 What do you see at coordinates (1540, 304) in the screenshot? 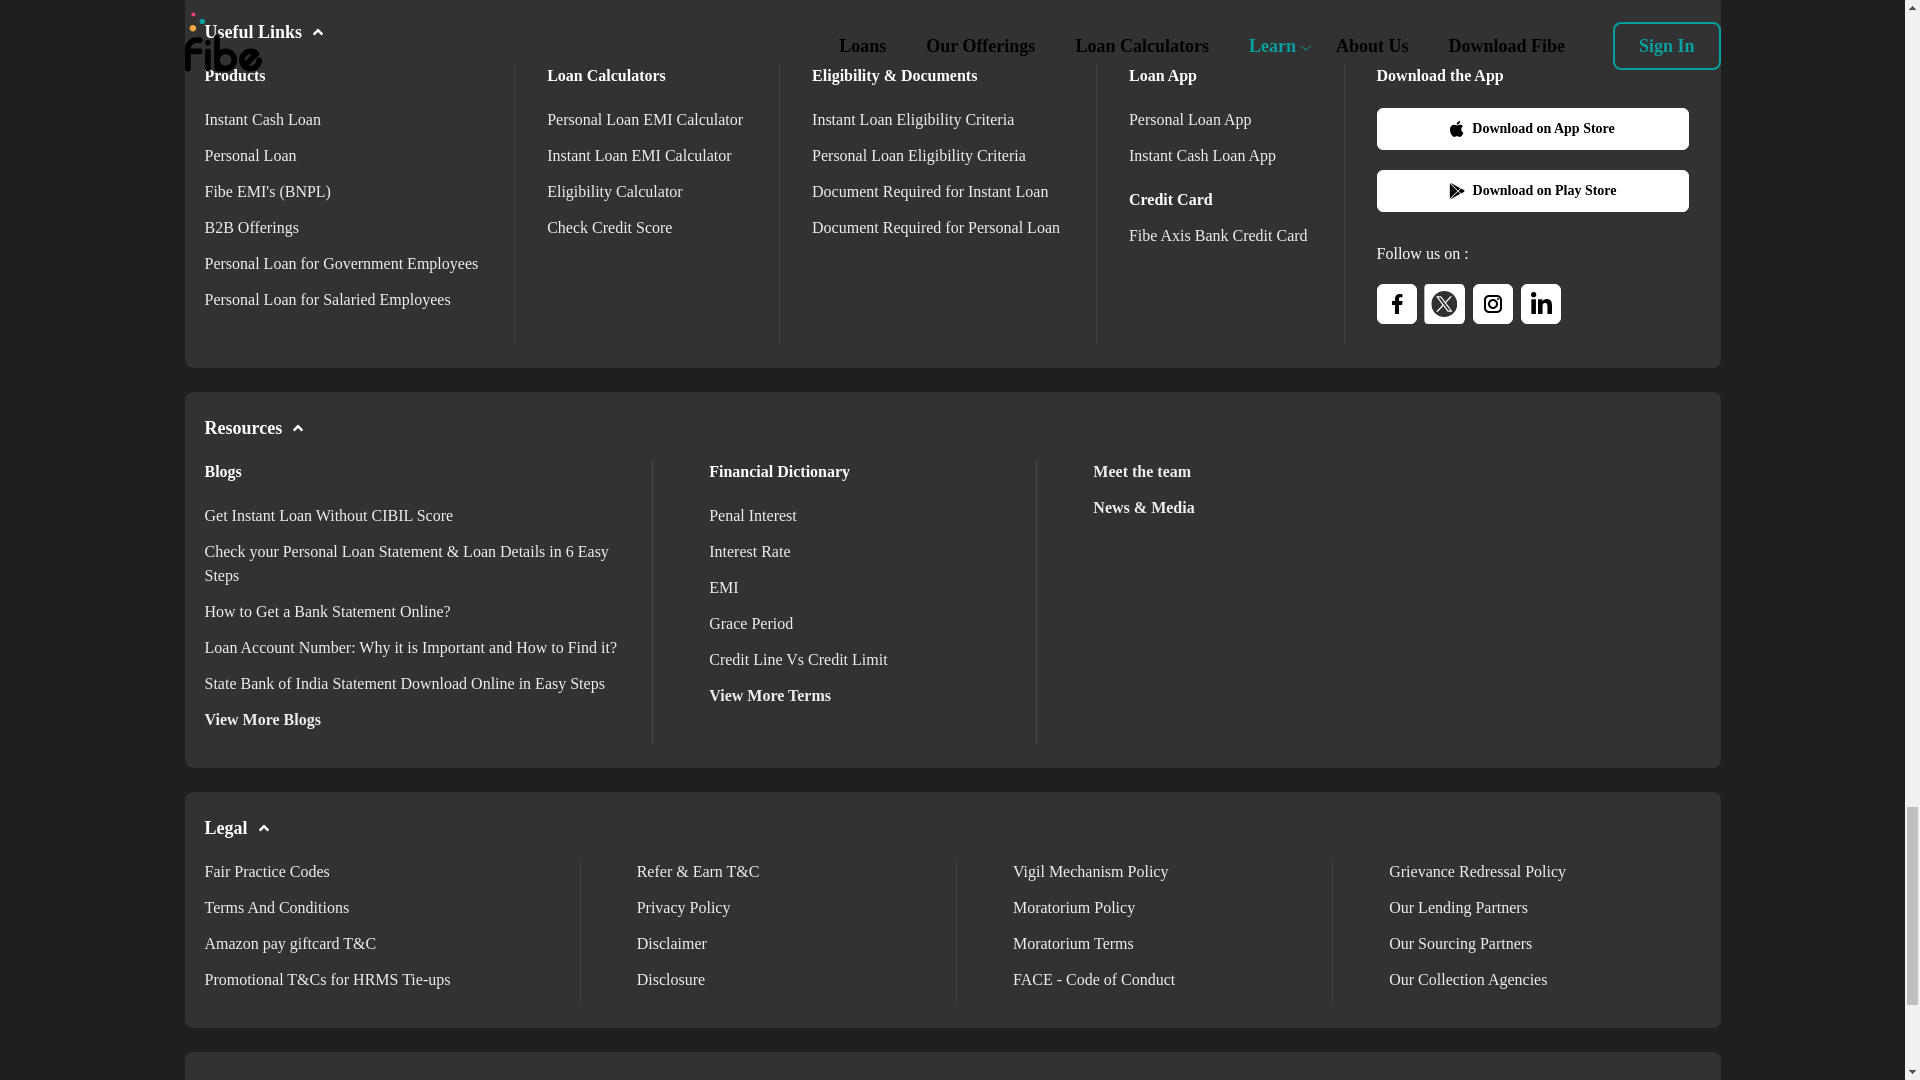
I see `linkedin` at bounding box center [1540, 304].